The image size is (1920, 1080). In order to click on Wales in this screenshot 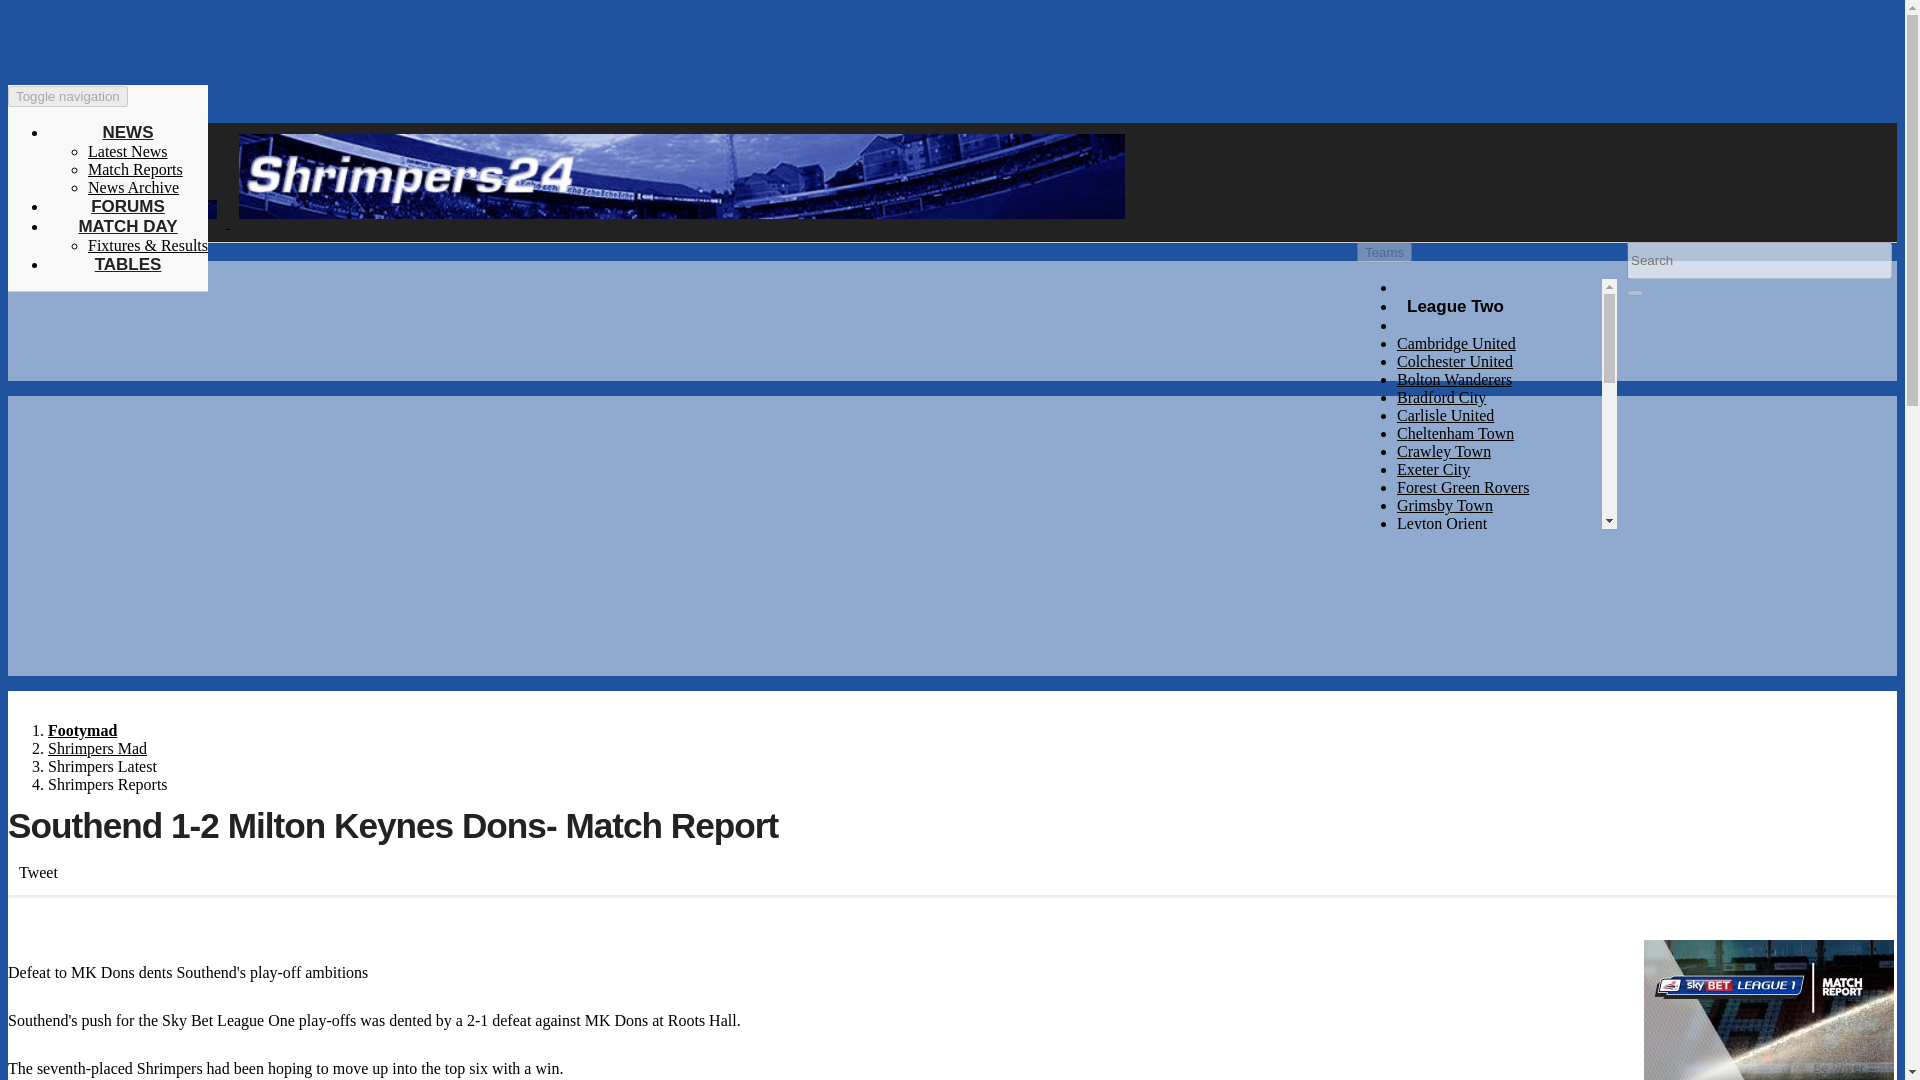, I will do `click(1416, 885)`.